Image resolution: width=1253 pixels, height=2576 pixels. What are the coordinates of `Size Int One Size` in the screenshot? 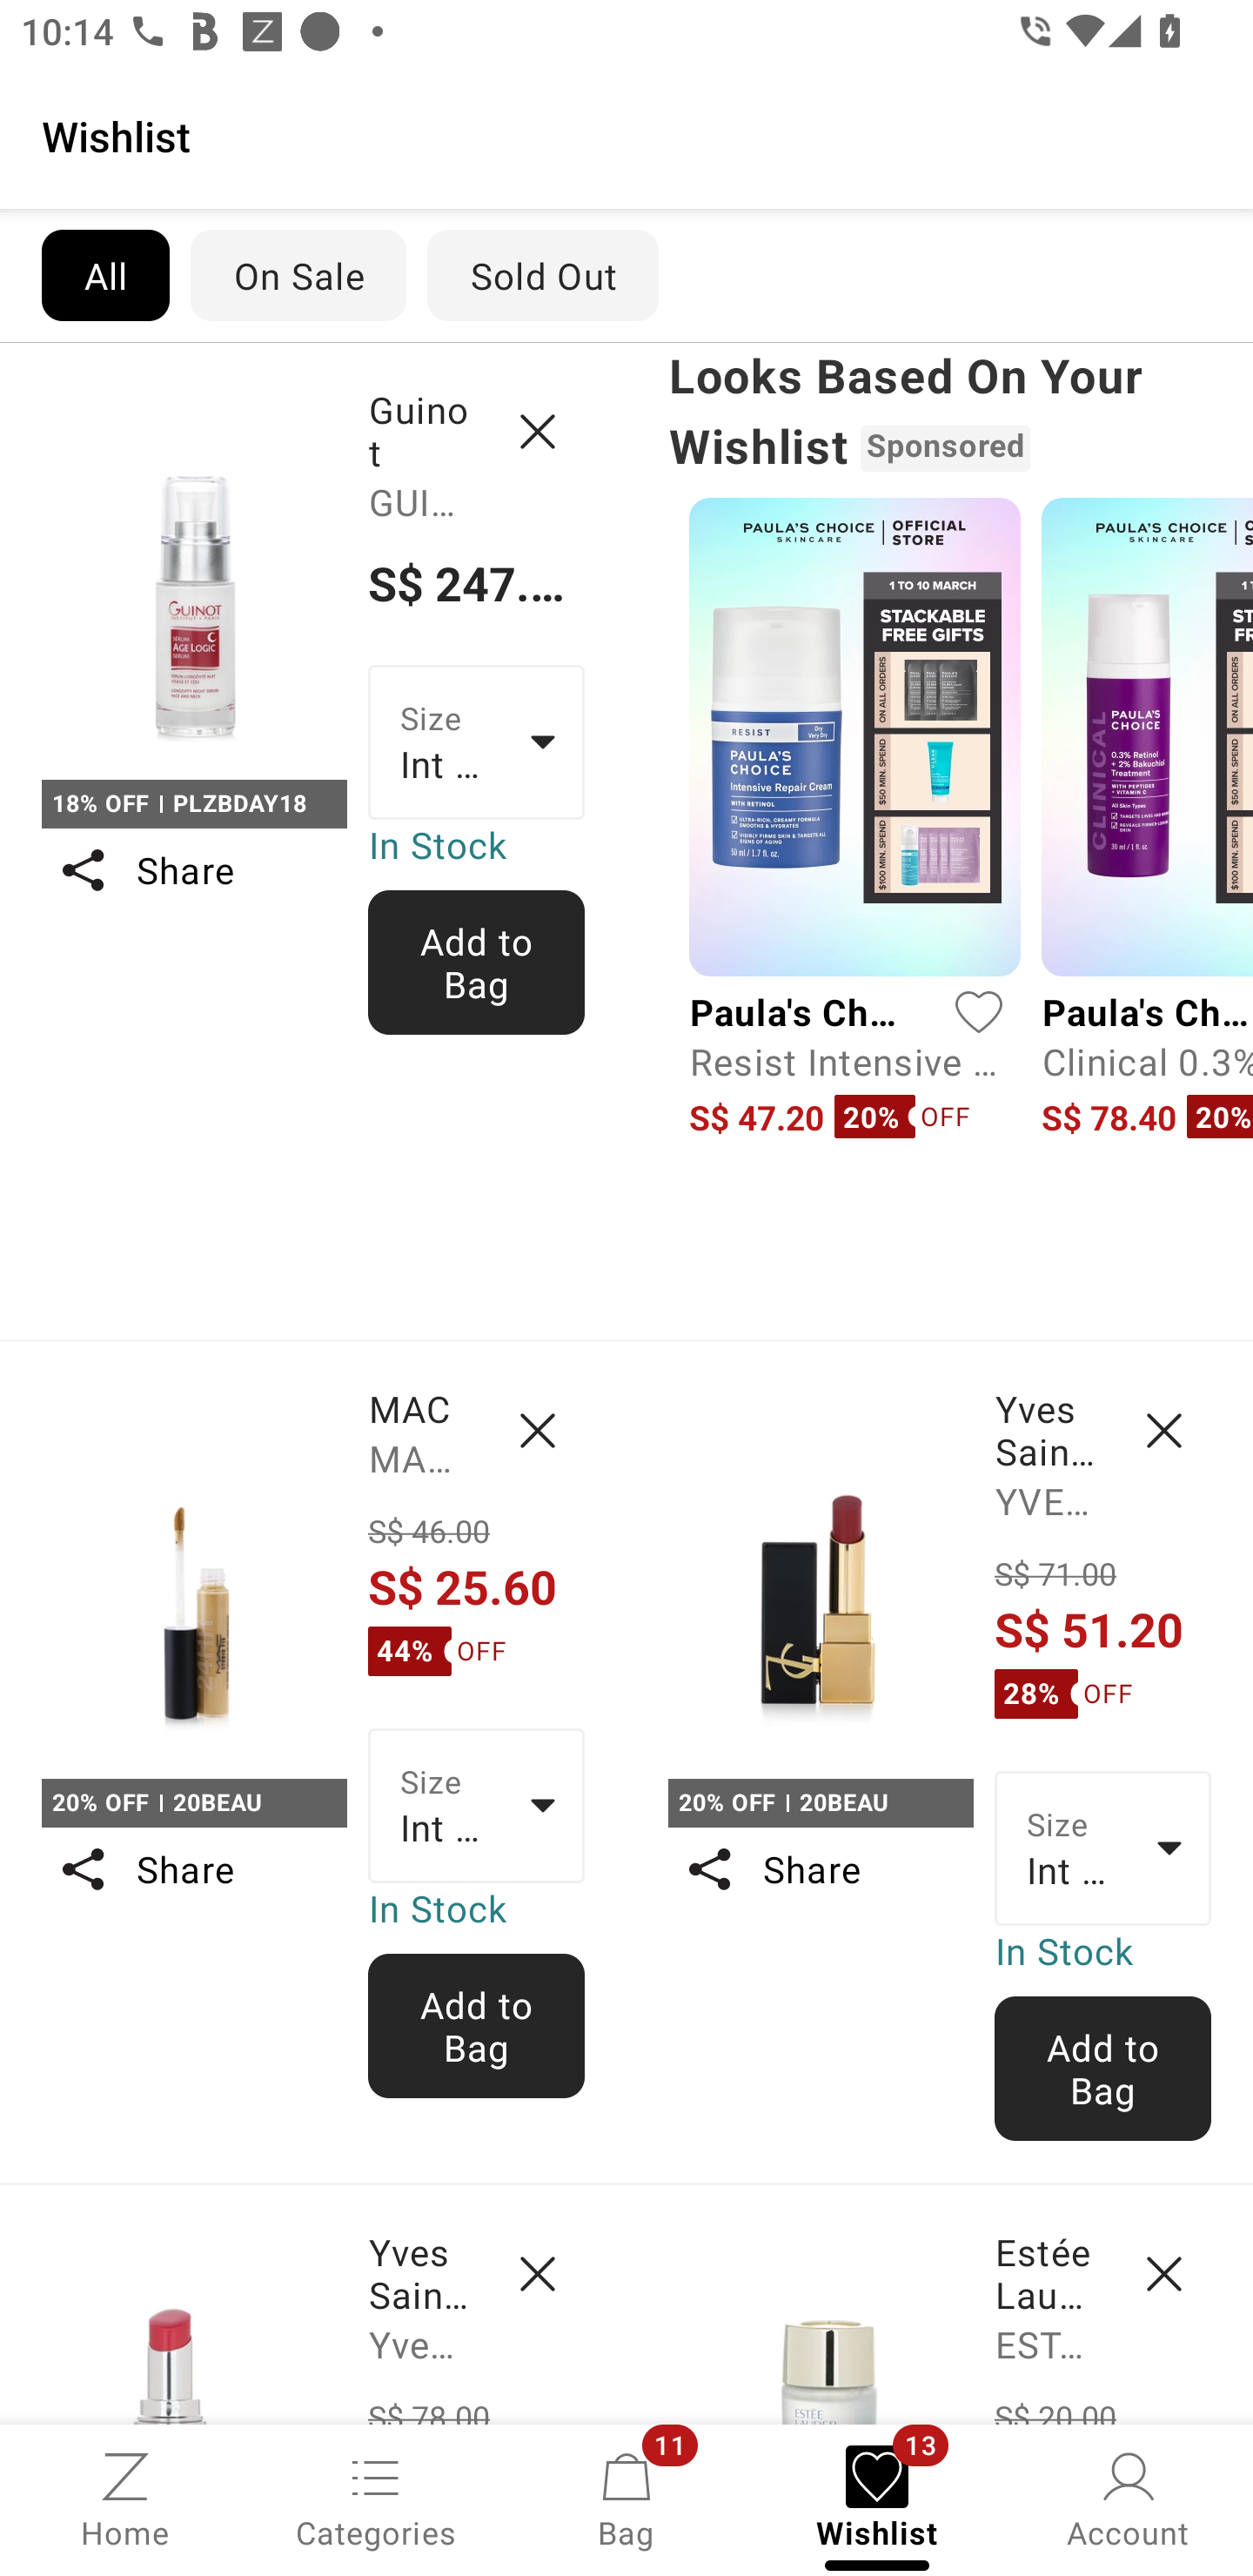 It's located at (1103, 1849).